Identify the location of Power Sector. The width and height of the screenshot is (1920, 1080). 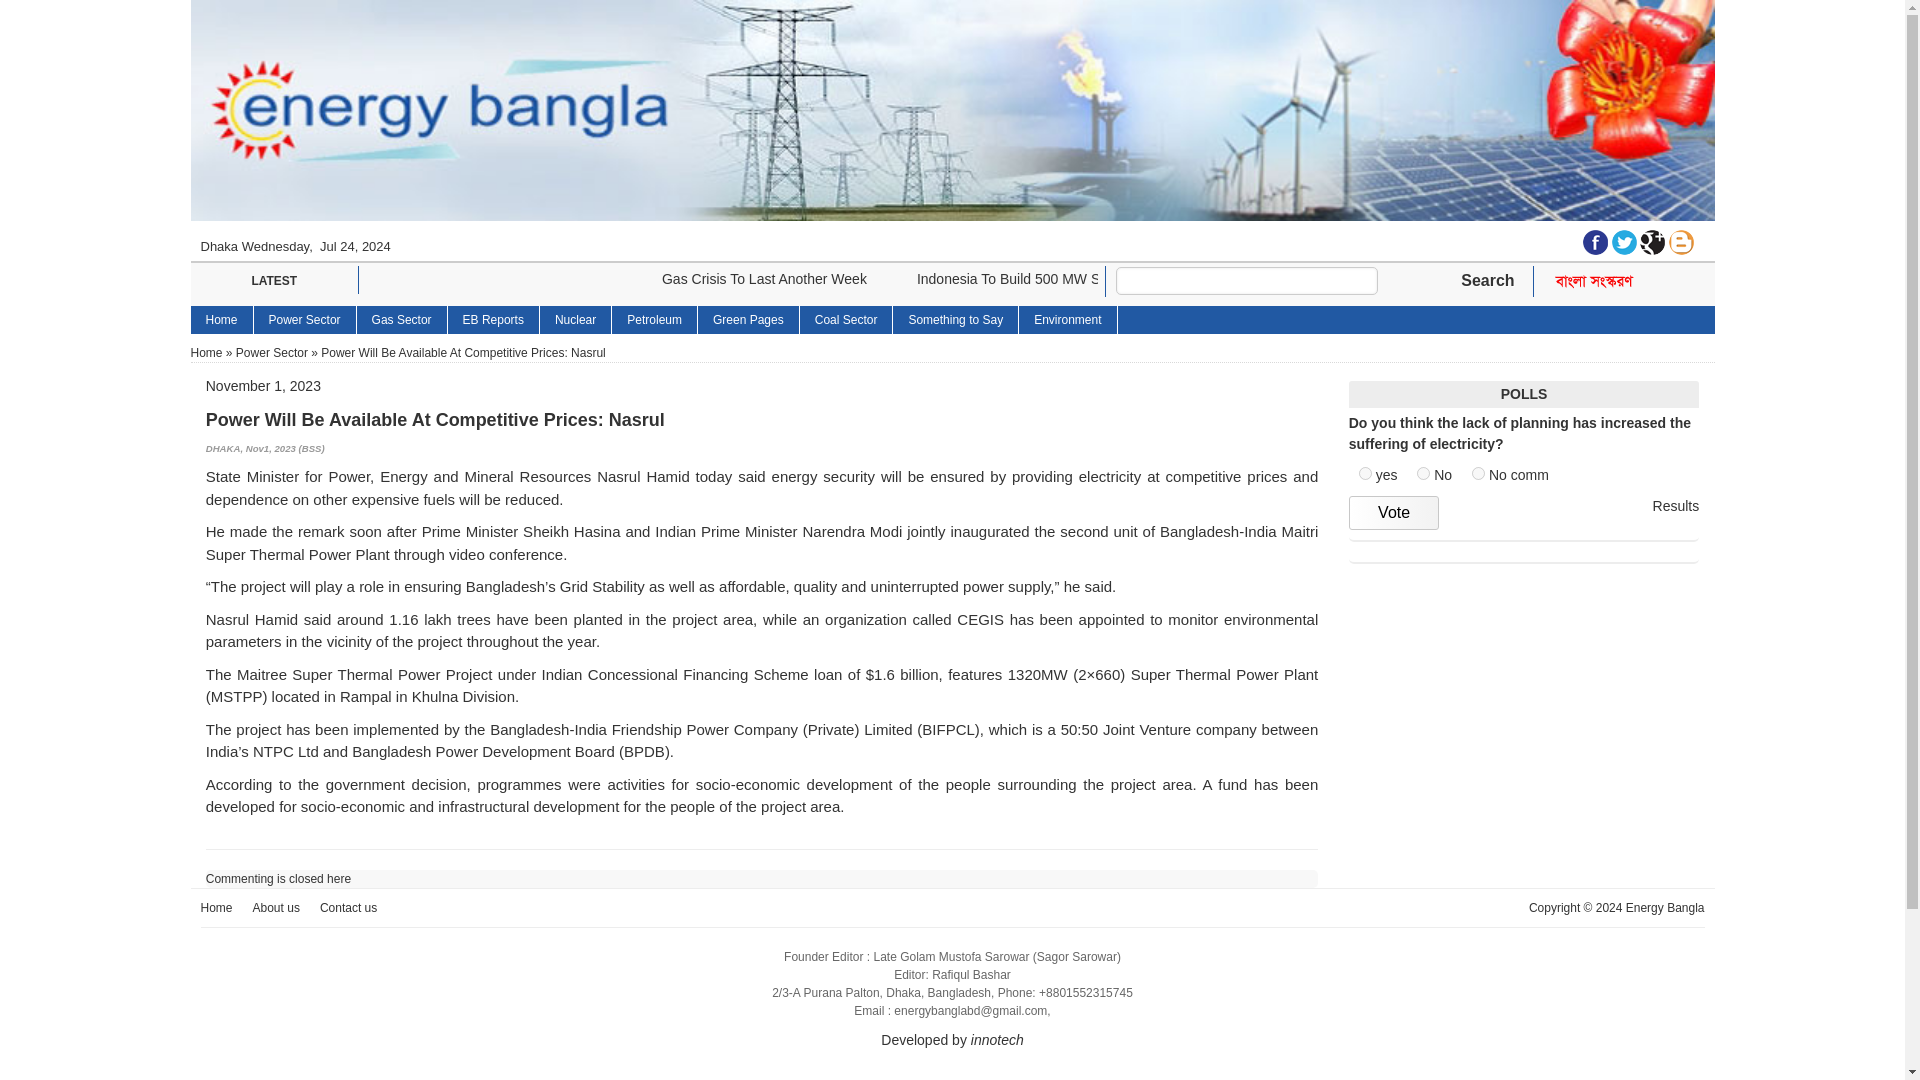
(305, 319).